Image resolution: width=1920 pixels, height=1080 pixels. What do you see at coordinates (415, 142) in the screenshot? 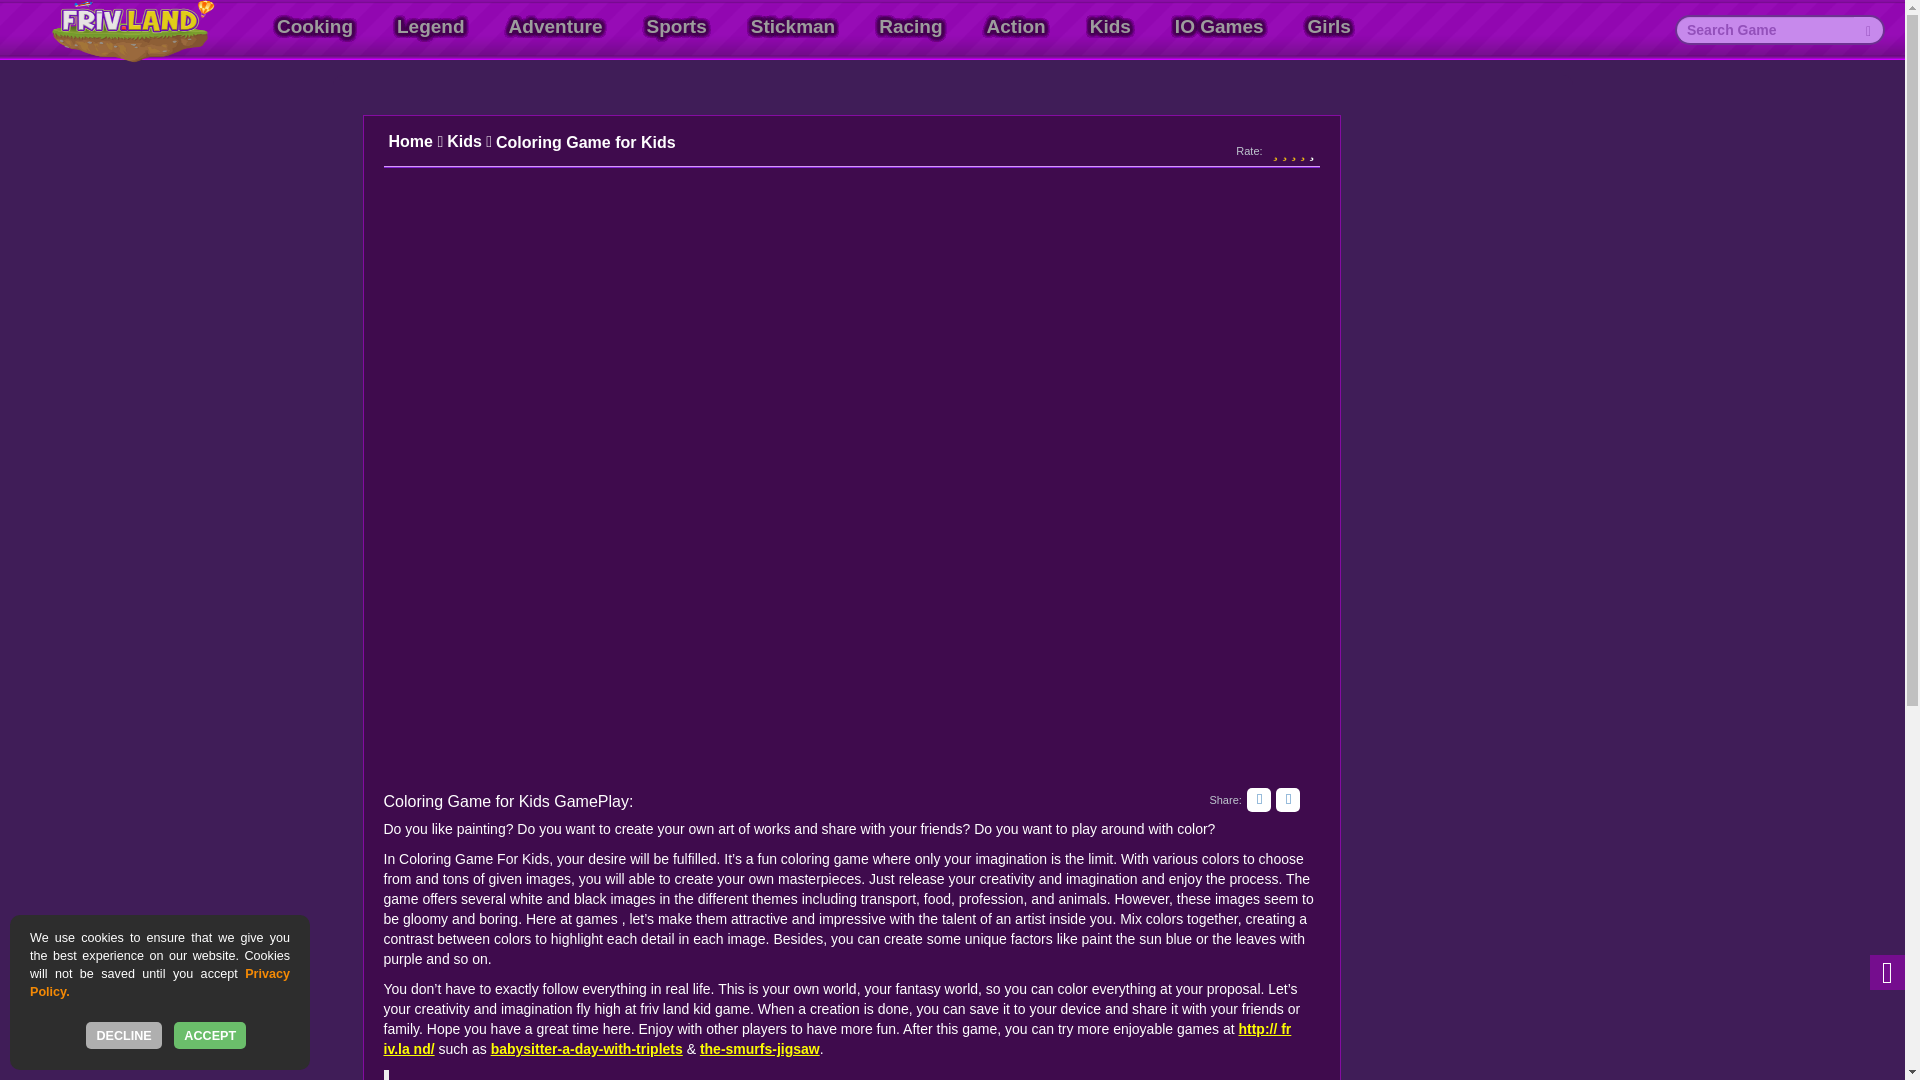
I see `Home` at bounding box center [415, 142].